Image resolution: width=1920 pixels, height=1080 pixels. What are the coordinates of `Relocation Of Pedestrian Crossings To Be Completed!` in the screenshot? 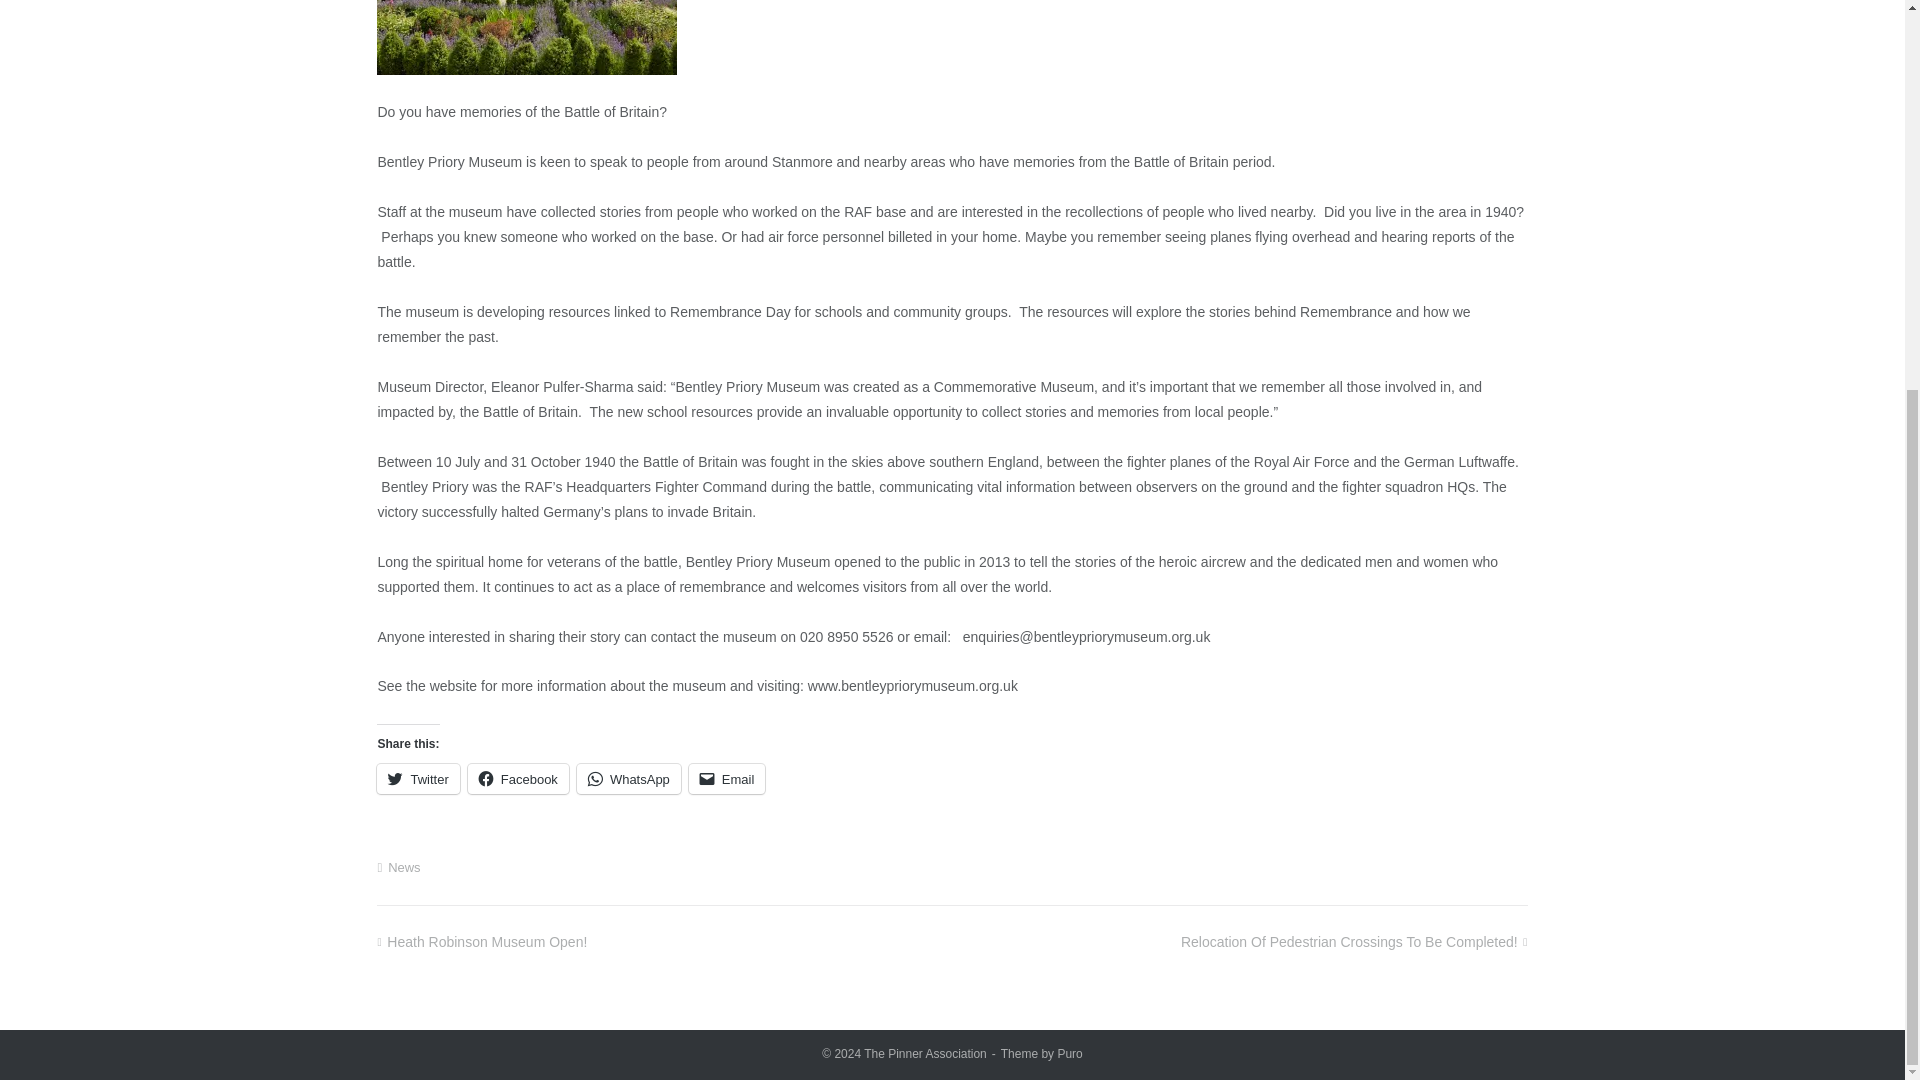 It's located at (1354, 942).